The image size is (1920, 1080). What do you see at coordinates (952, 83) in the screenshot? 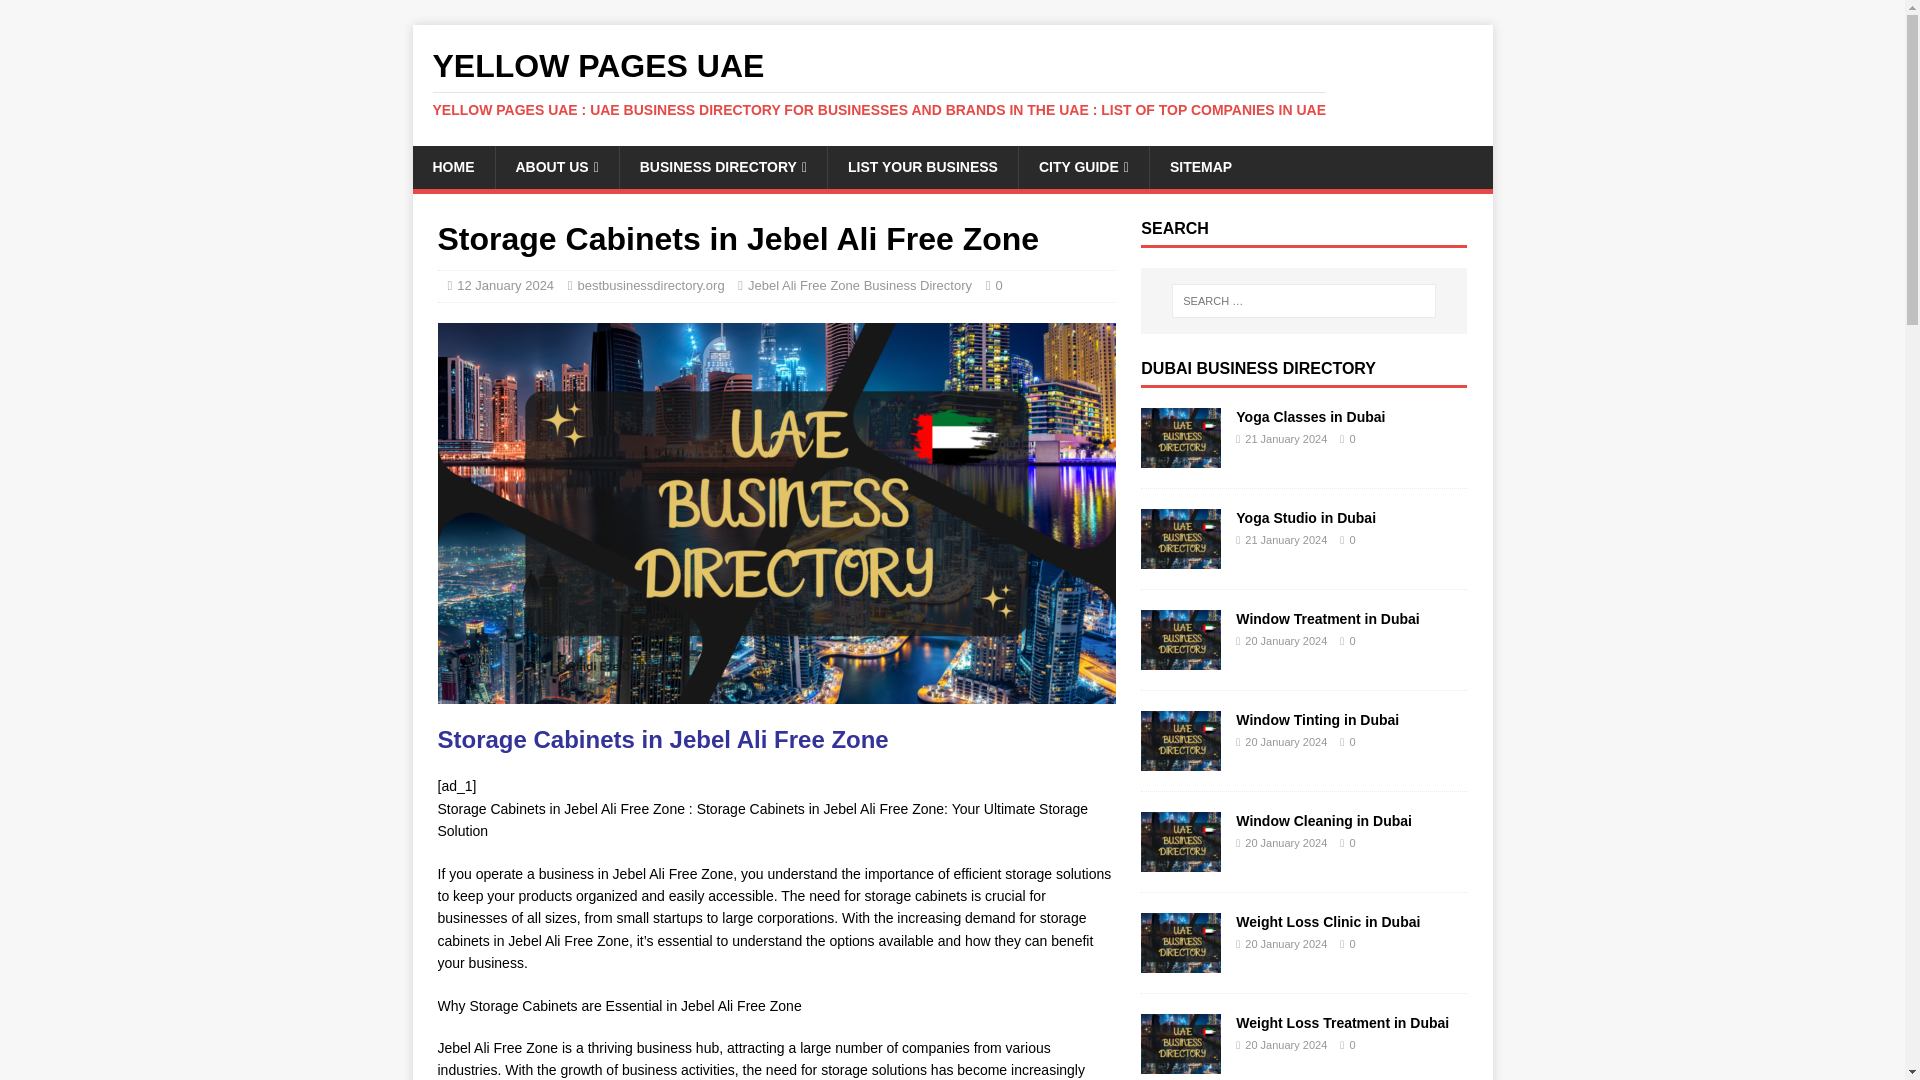
I see `Yellow Pages UAE` at bounding box center [952, 83].